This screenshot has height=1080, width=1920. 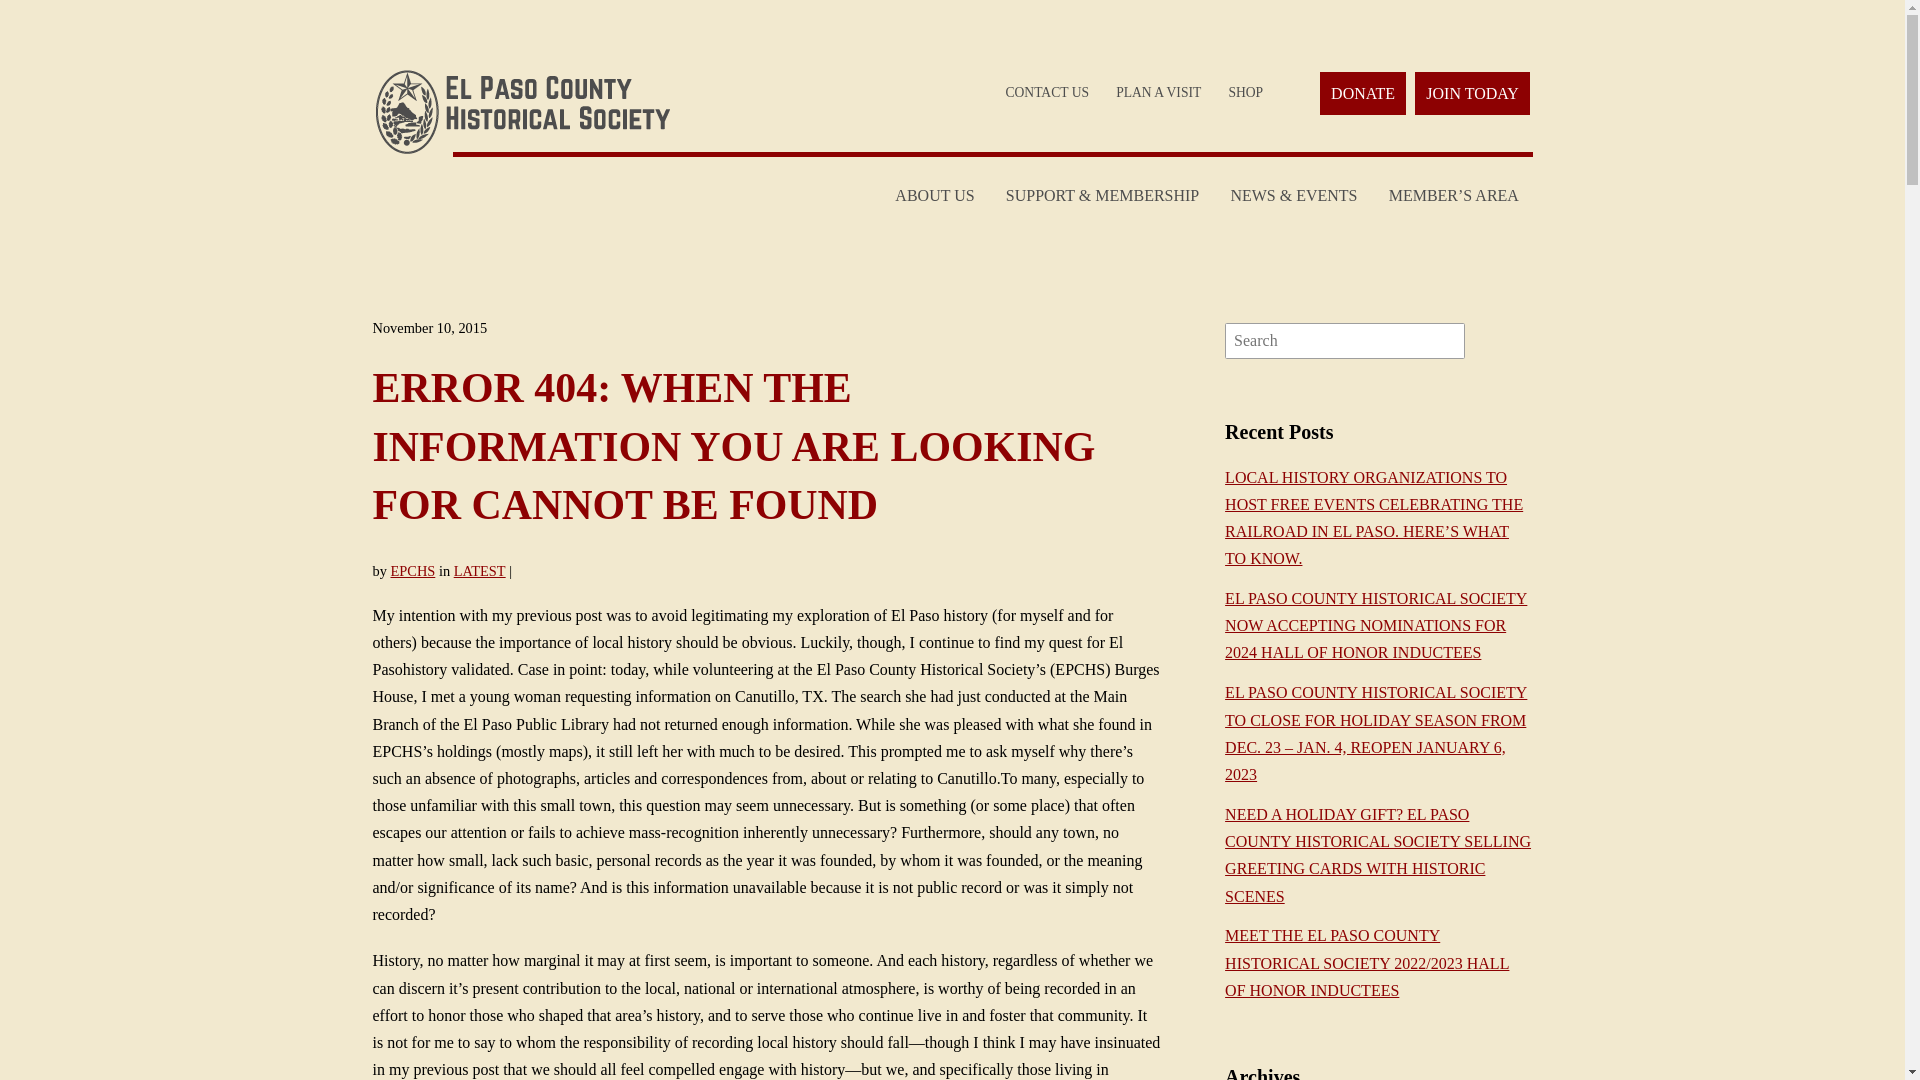 What do you see at coordinates (412, 570) in the screenshot?
I see `EPCHS` at bounding box center [412, 570].